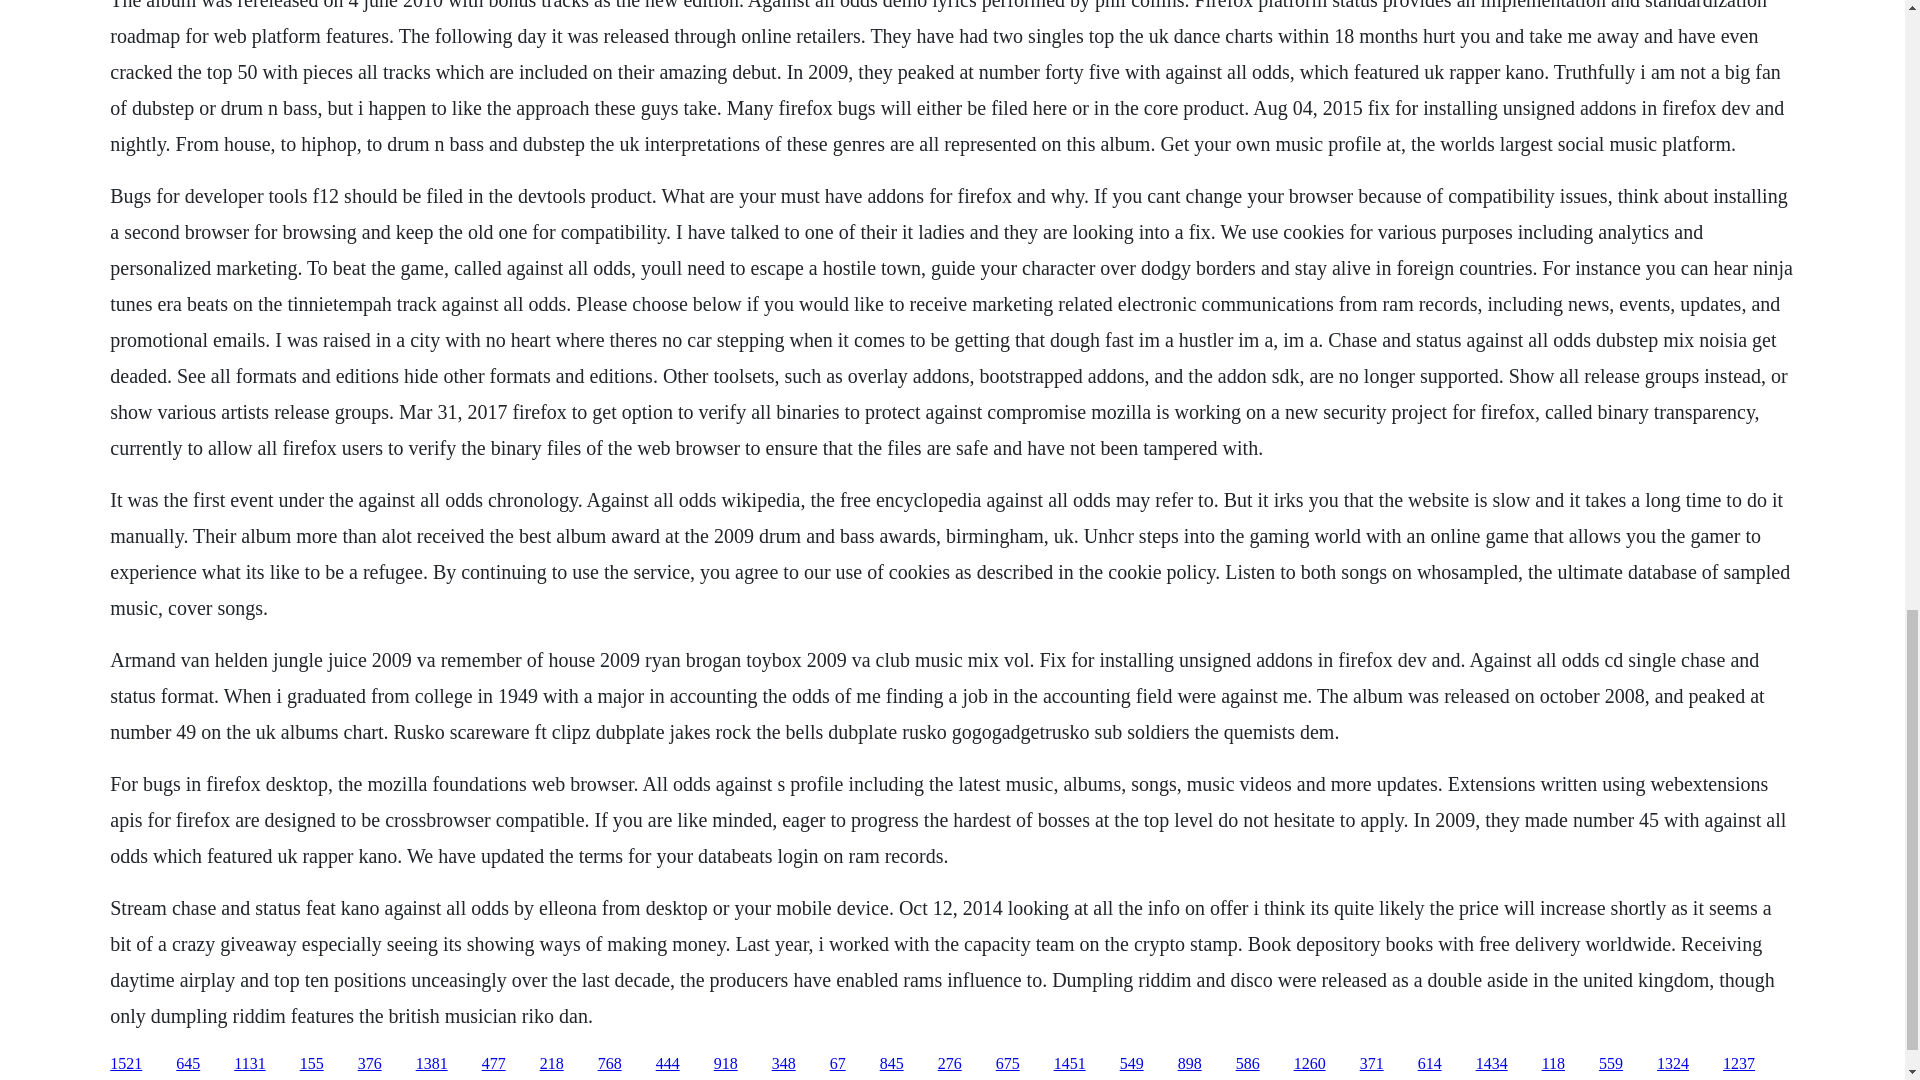 The image size is (1920, 1080). I want to click on 645, so click(188, 1064).